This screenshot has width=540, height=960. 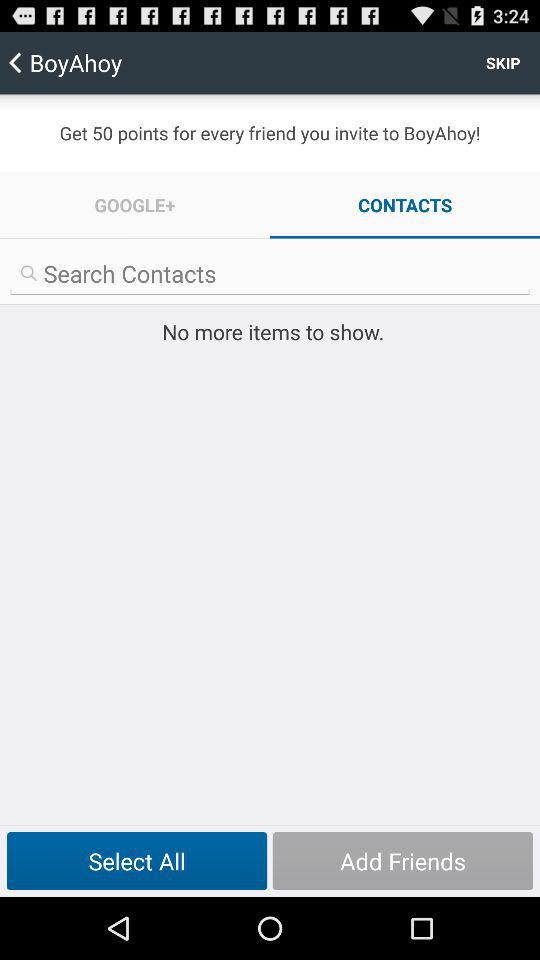 I want to click on flip until the add friends button, so click(x=402, y=861).